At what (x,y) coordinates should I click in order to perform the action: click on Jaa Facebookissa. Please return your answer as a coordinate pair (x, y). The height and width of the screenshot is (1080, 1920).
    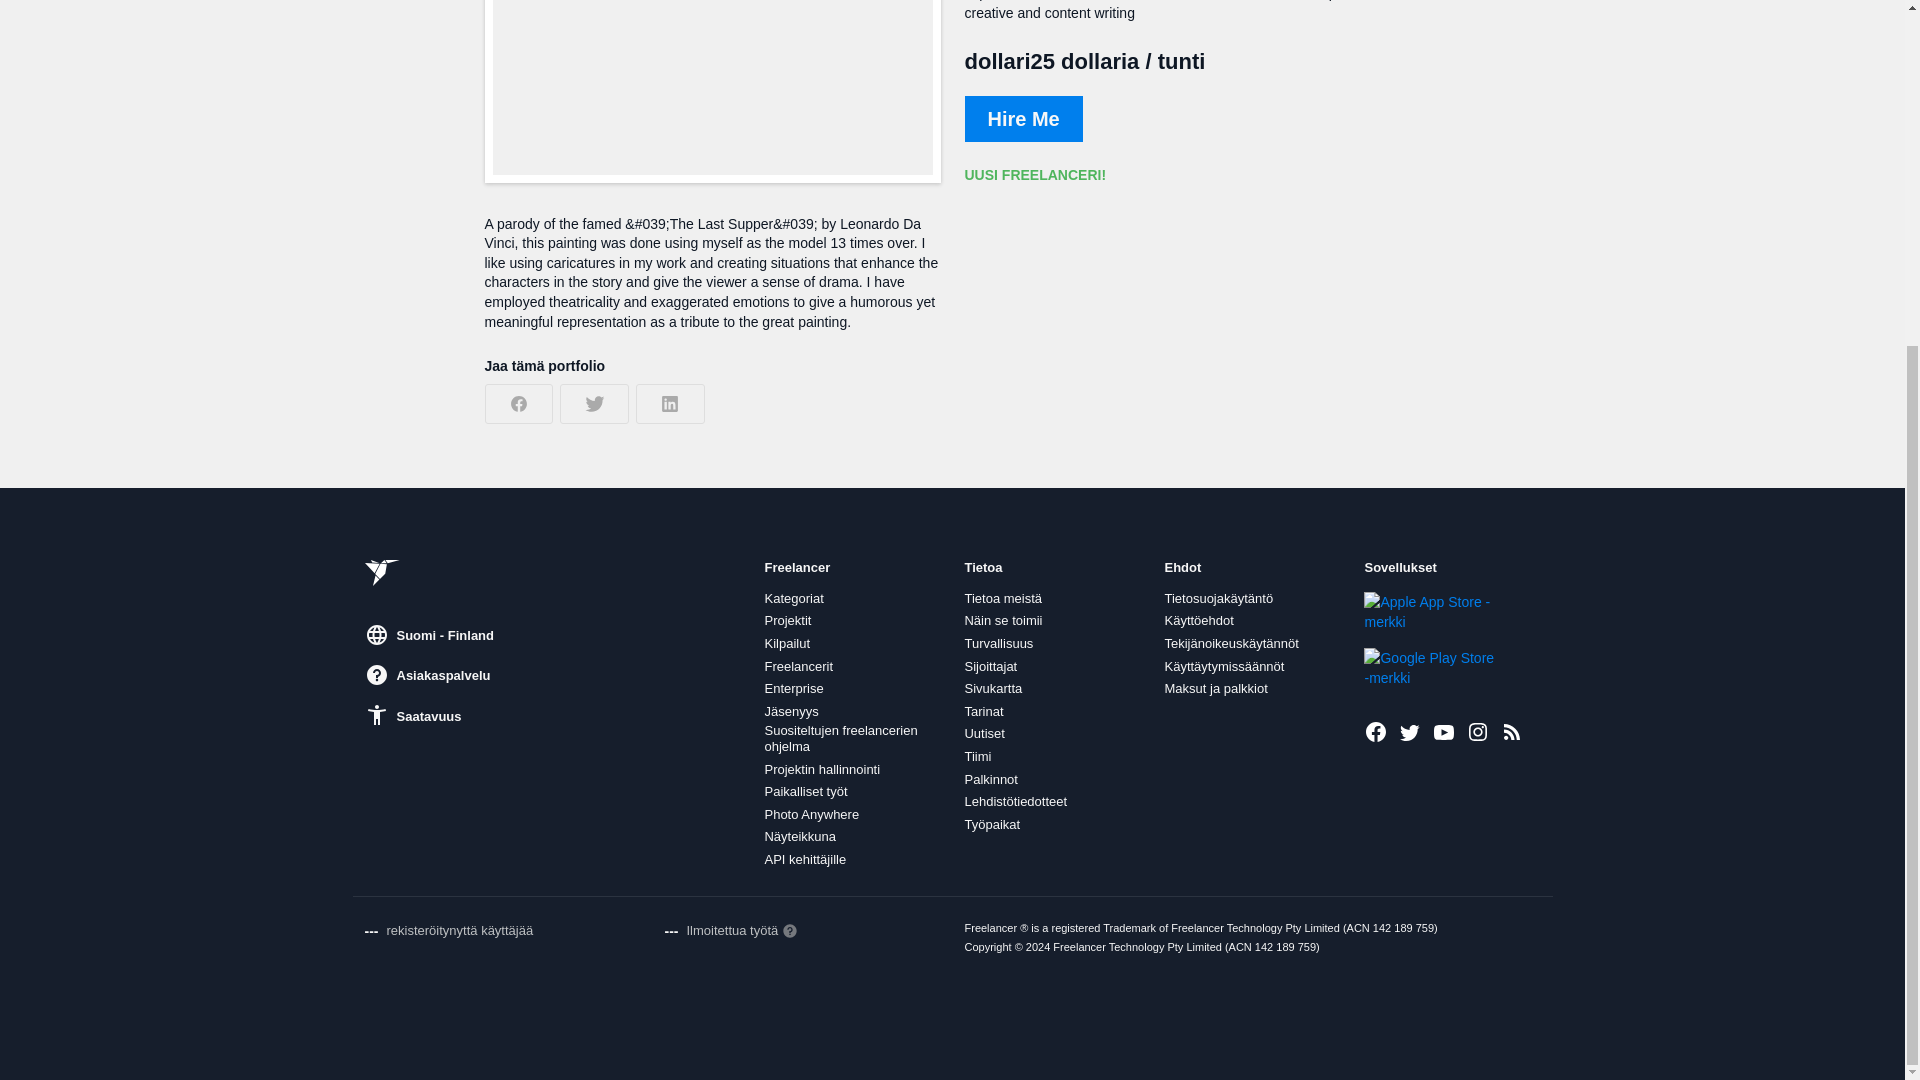
    Looking at the image, I should click on (518, 404).